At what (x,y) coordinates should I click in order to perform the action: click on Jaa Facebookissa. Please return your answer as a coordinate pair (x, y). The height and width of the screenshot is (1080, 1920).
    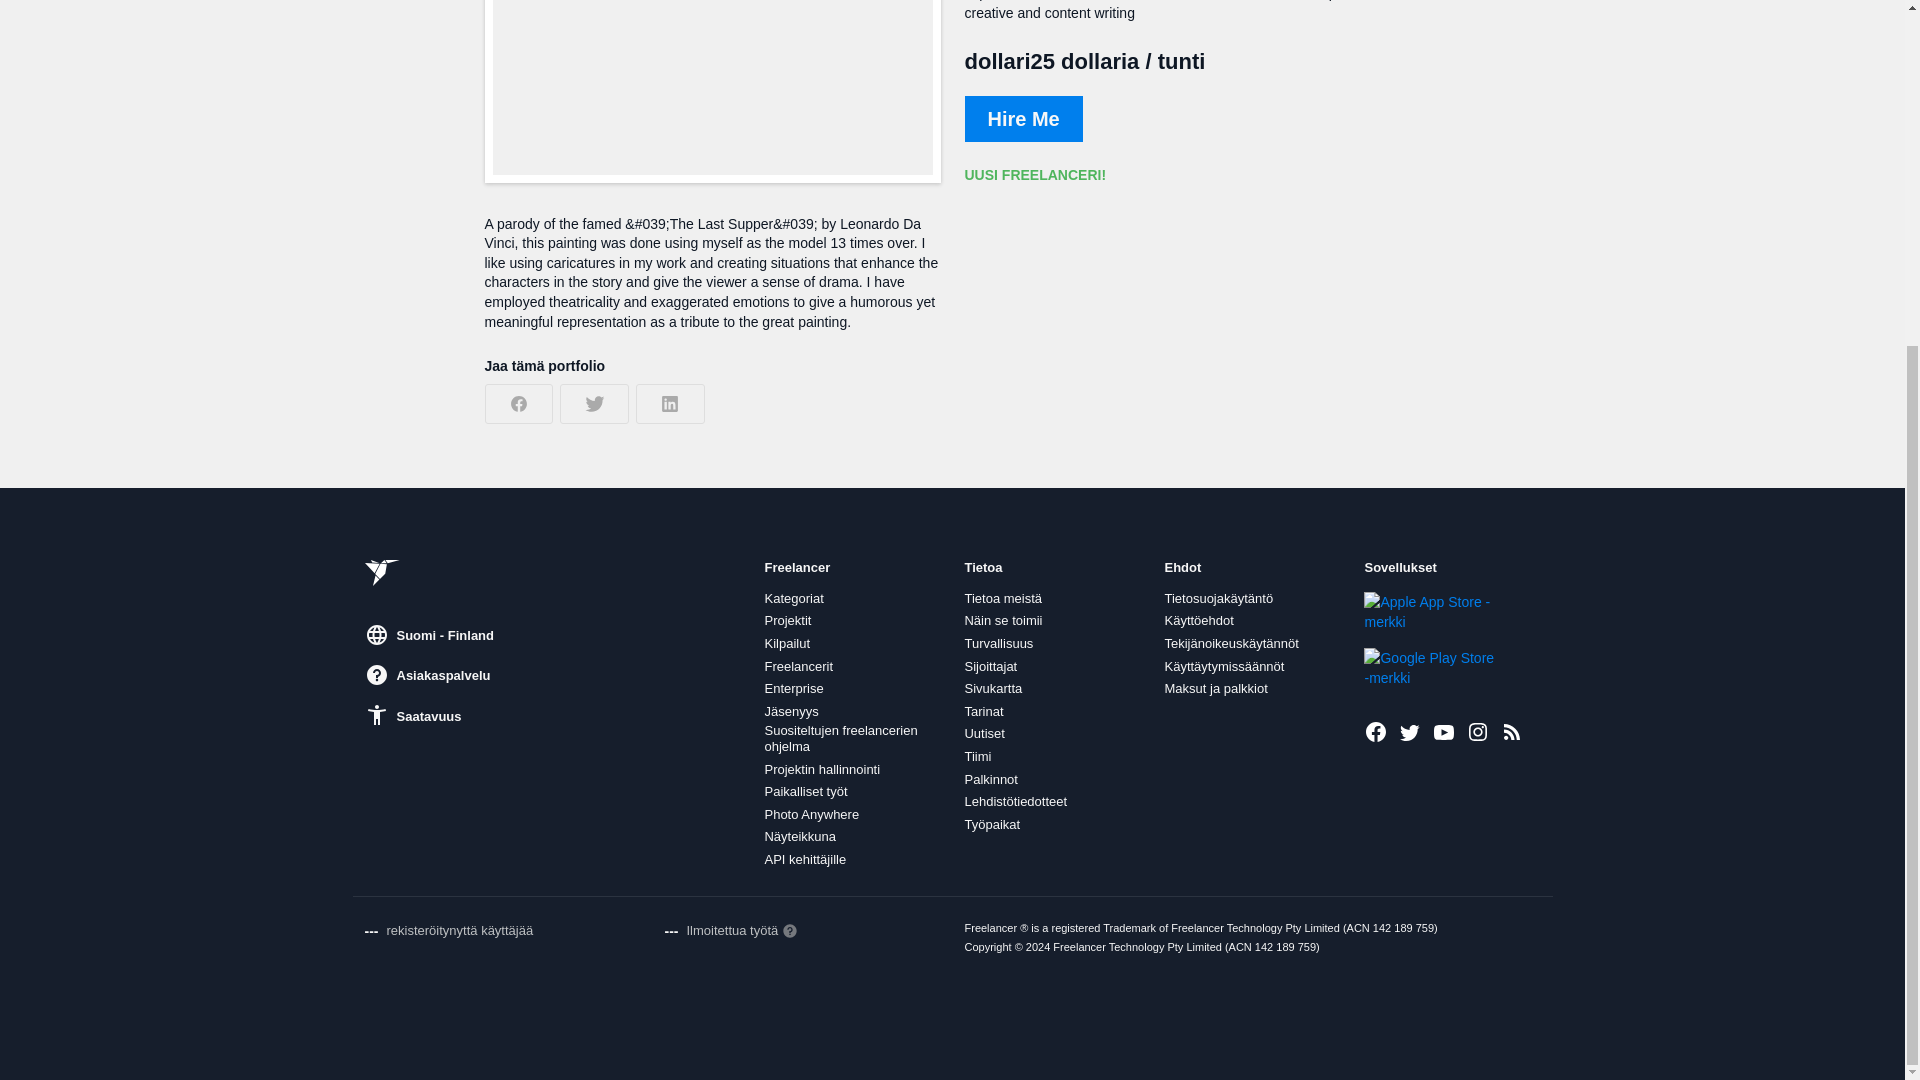
    Looking at the image, I should click on (518, 404).